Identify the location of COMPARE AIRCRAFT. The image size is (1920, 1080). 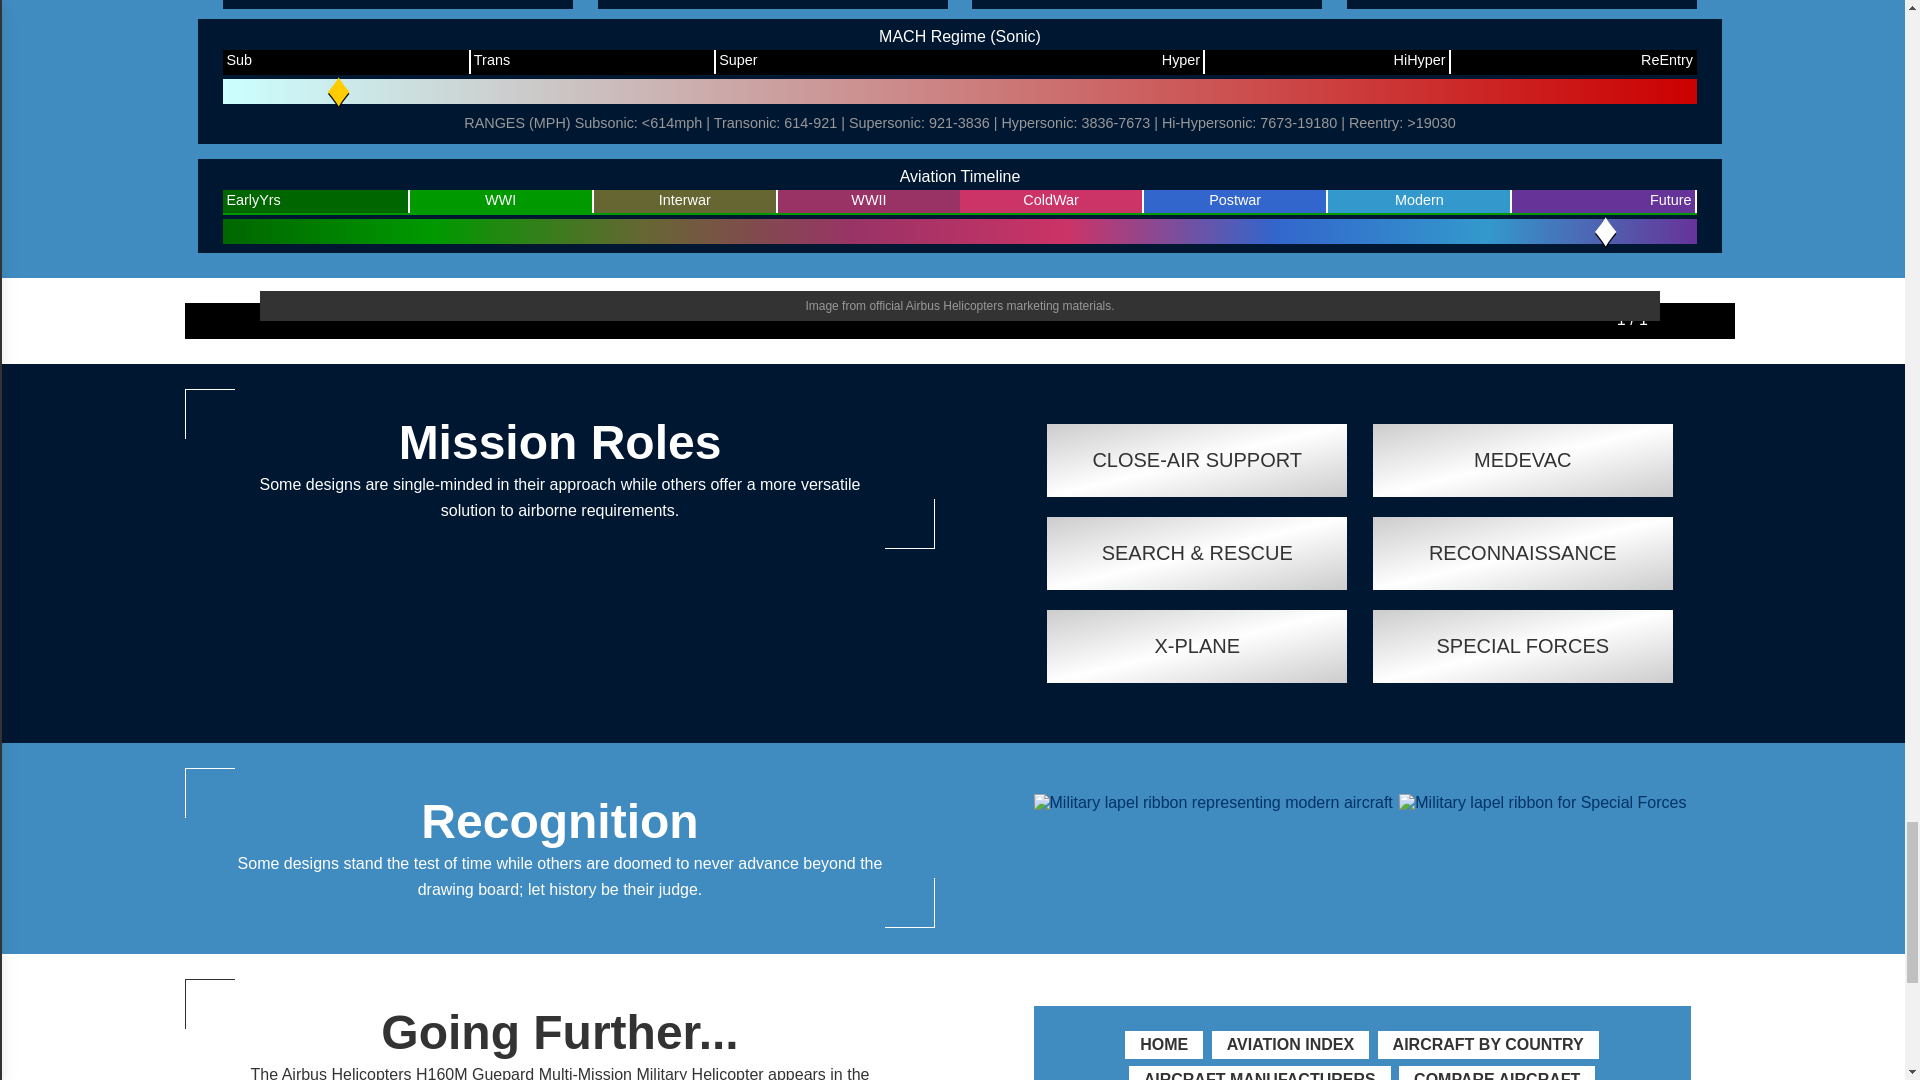
(1497, 1076).